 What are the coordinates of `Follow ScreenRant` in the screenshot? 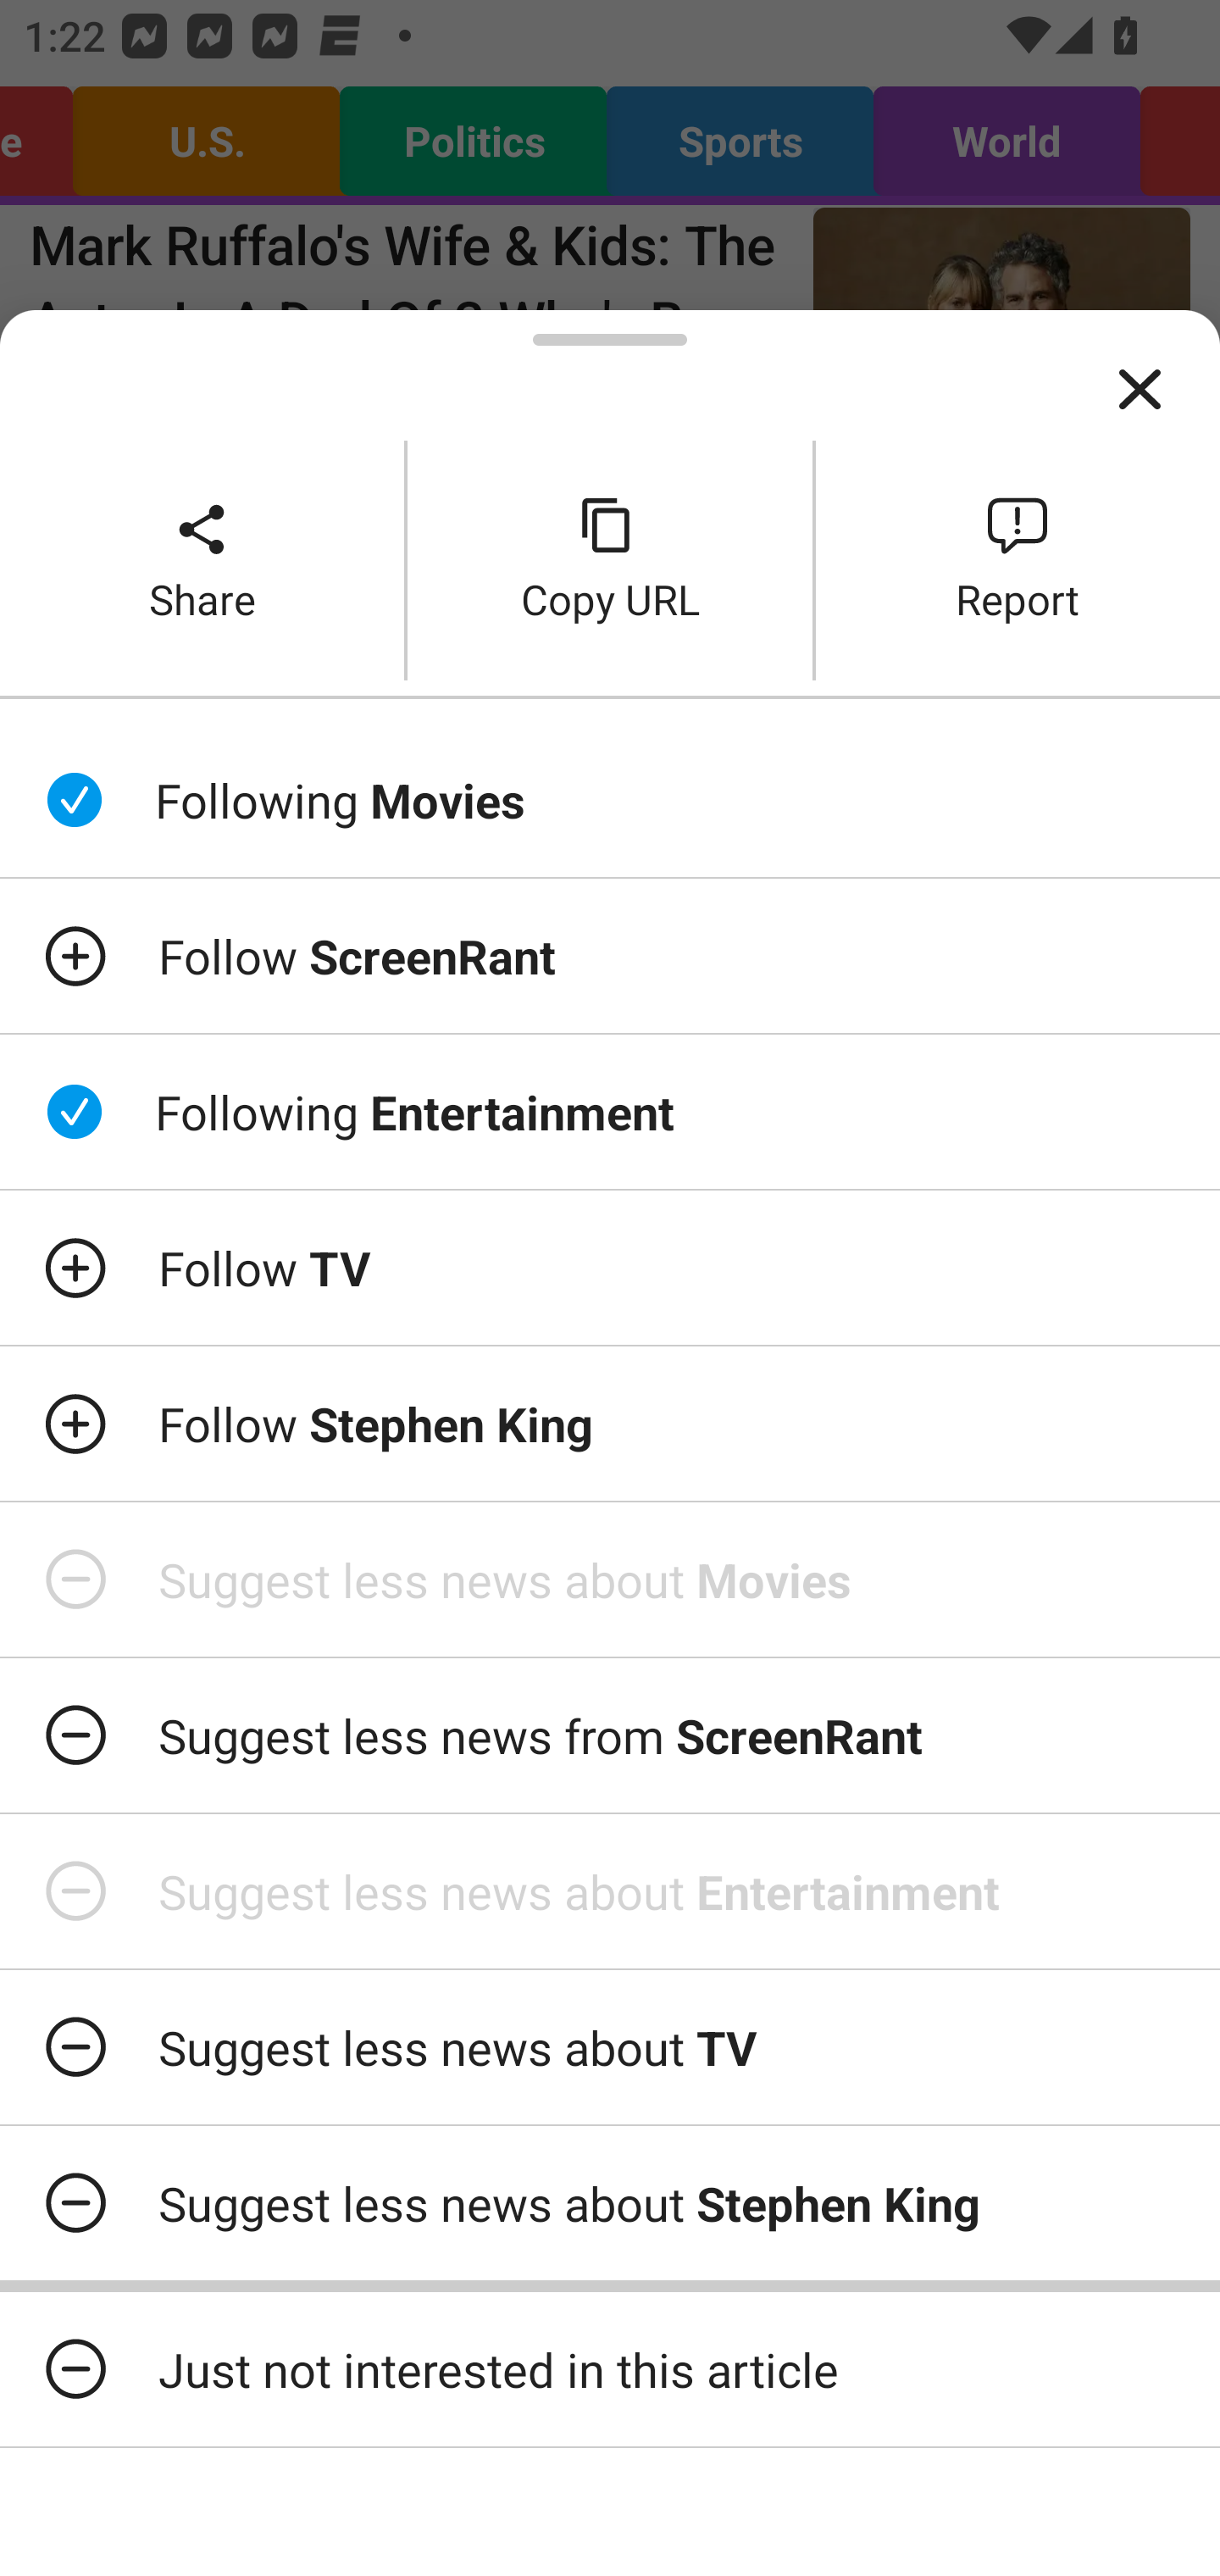 It's located at (610, 956).